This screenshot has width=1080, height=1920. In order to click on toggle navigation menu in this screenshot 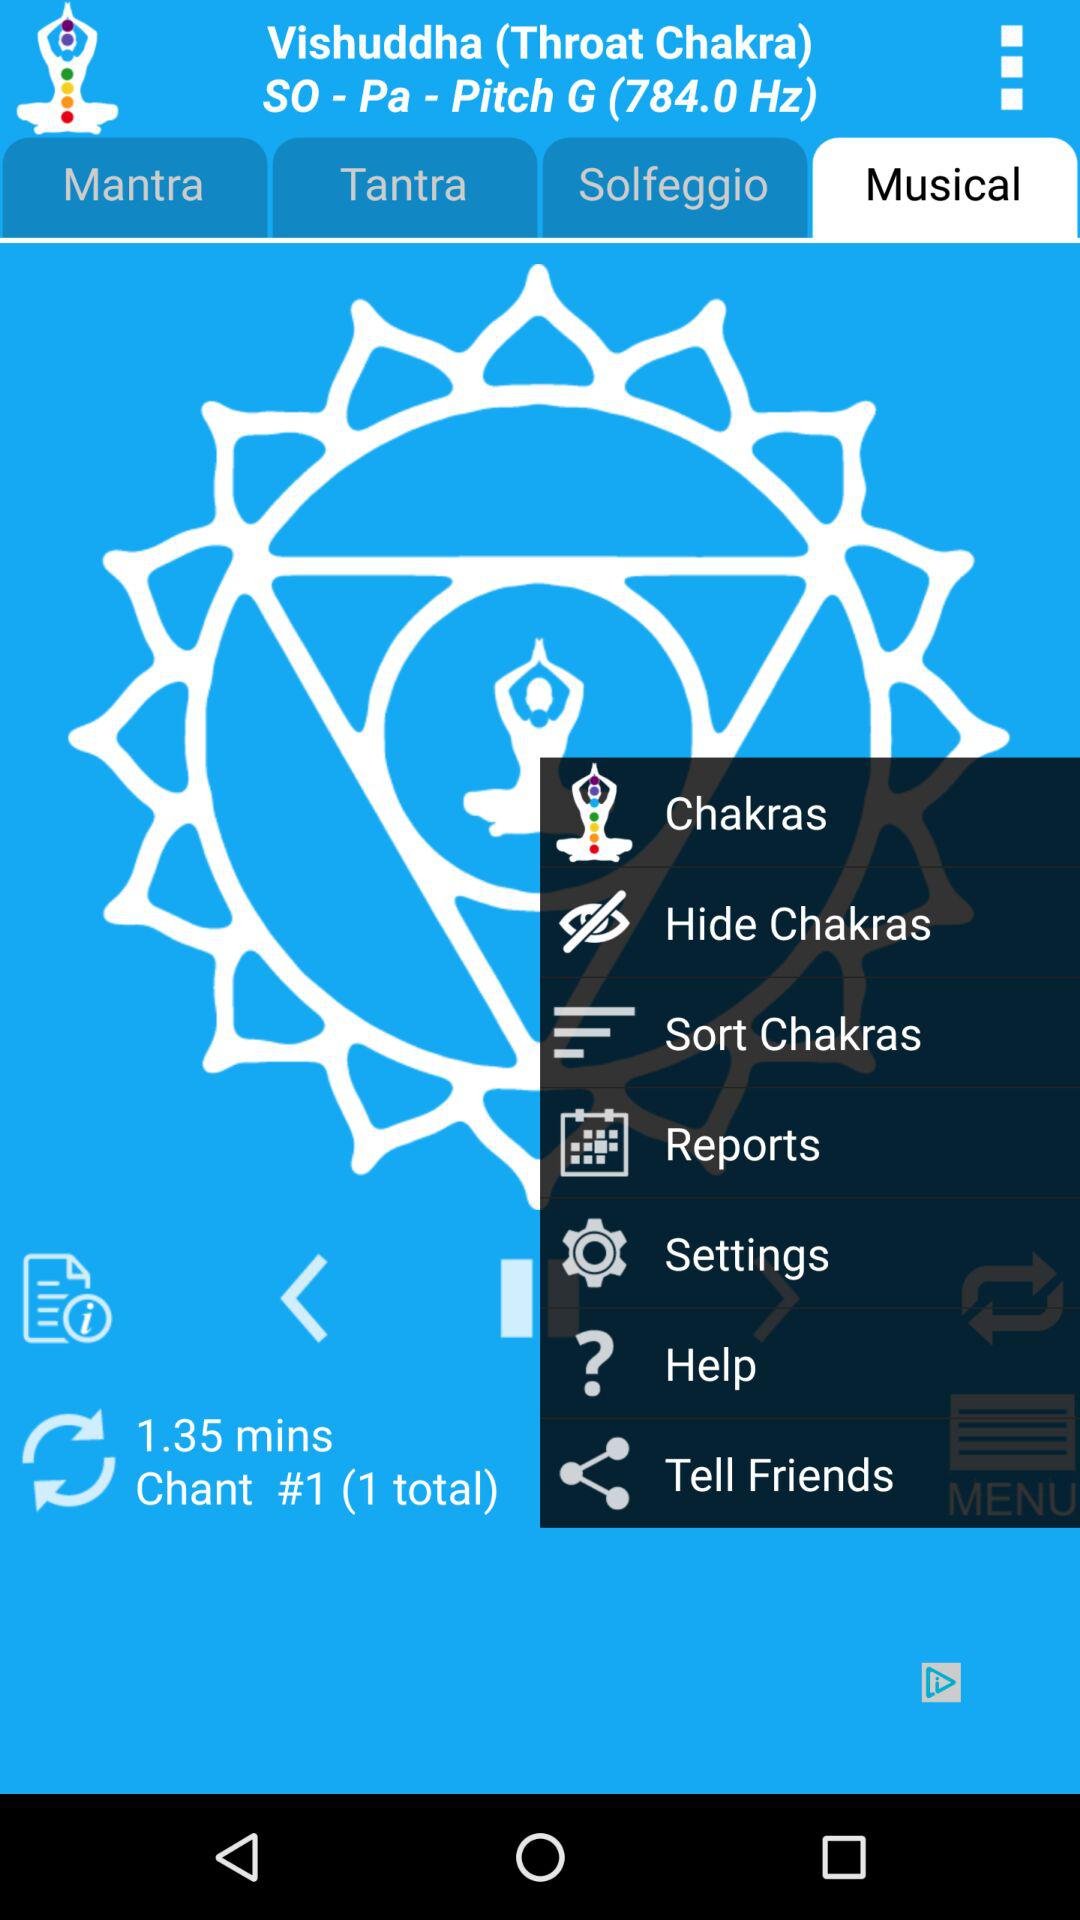, I will do `click(1012, 1460)`.